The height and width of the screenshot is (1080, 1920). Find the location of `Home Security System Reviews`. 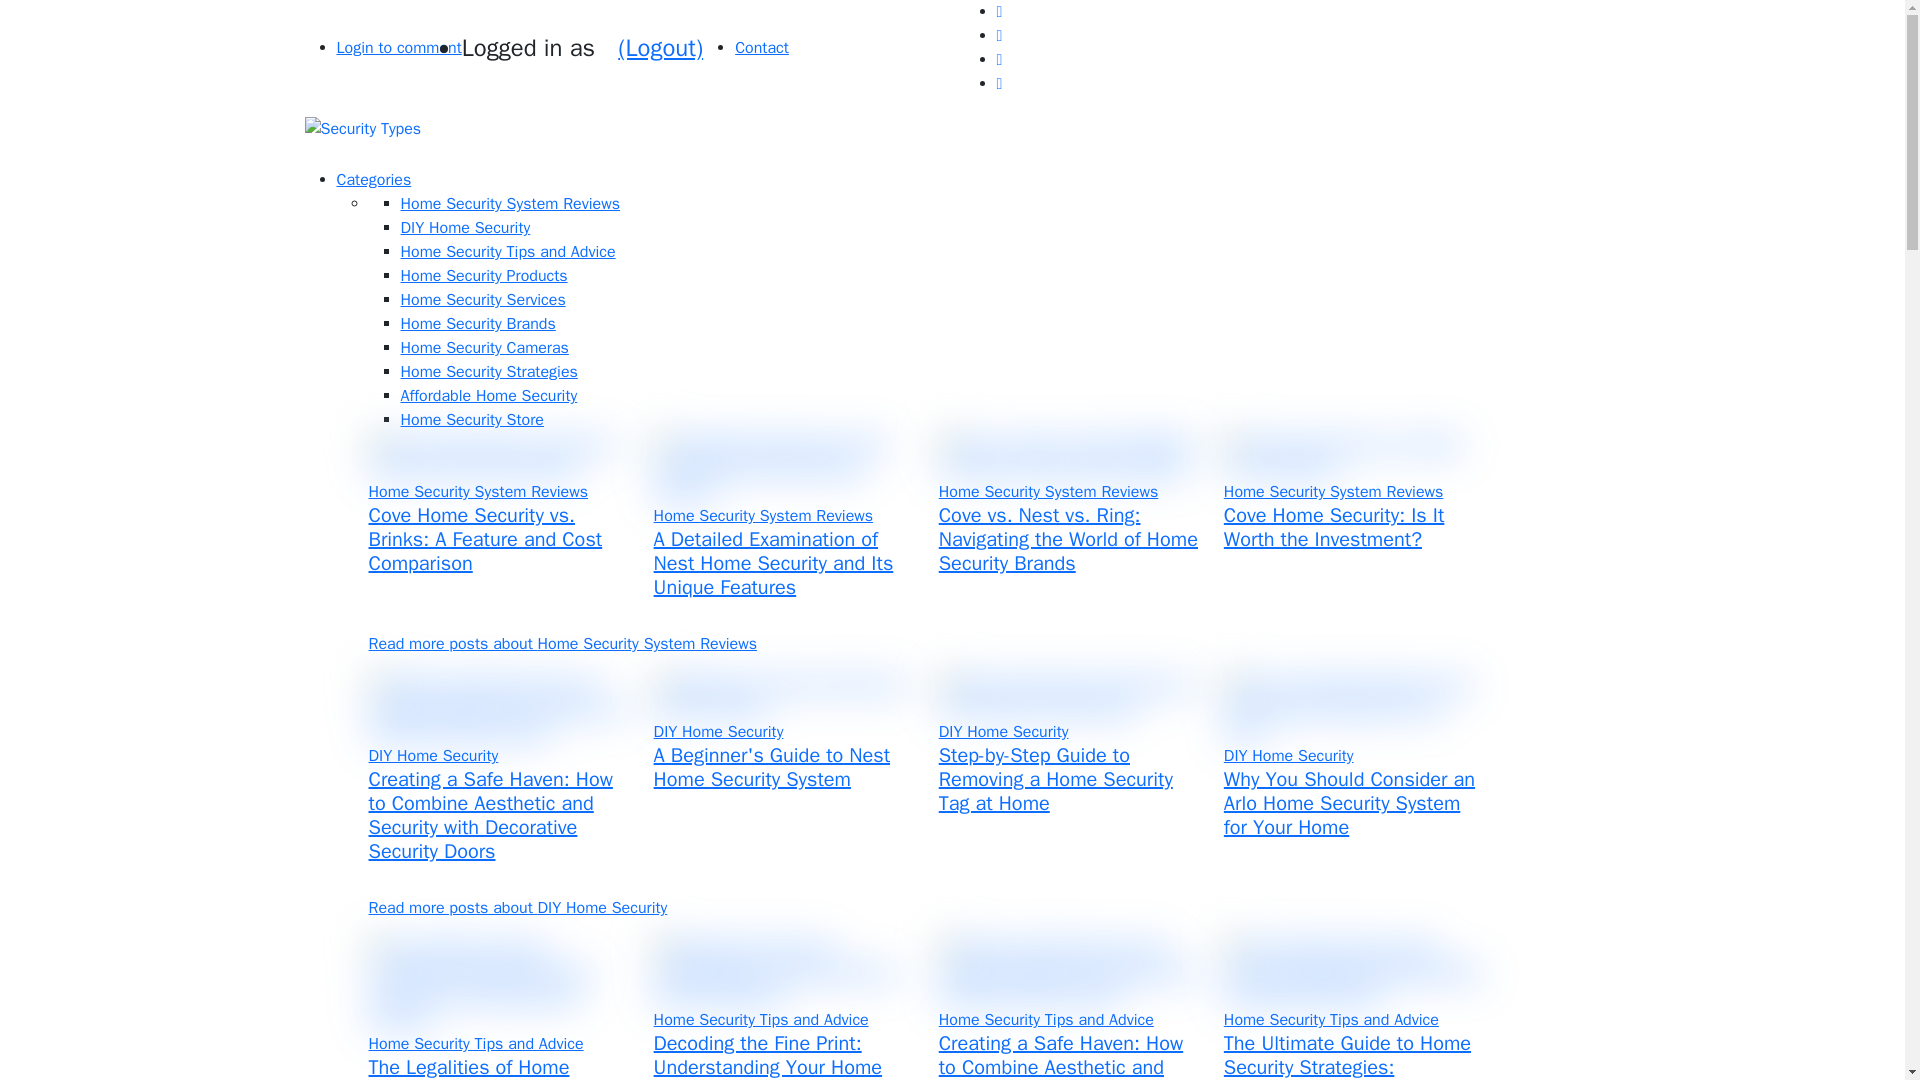

Home Security System Reviews is located at coordinates (510, 204).